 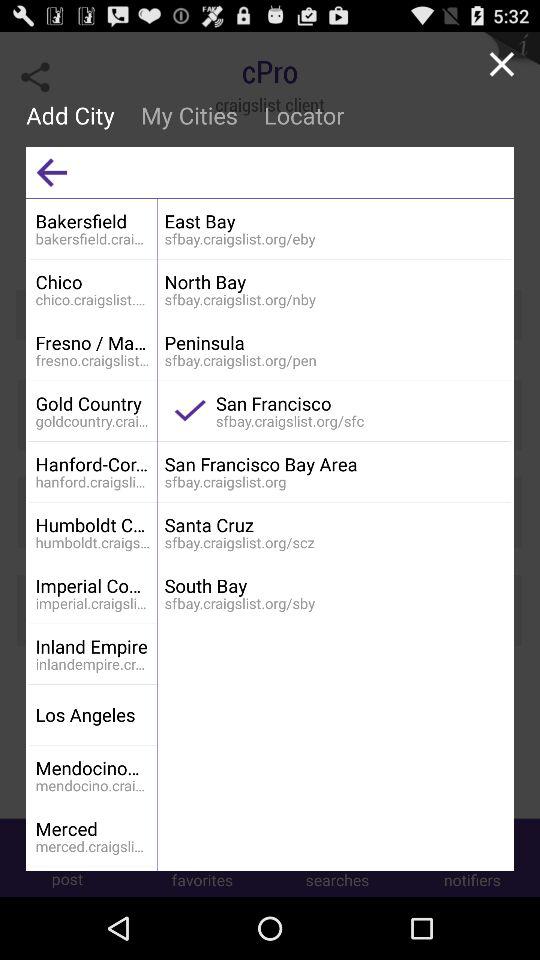 What do you see at coordinates (334, 220) in the screenshot?
I see `scroll to the east bay icon` at bounding box center [334, 220].